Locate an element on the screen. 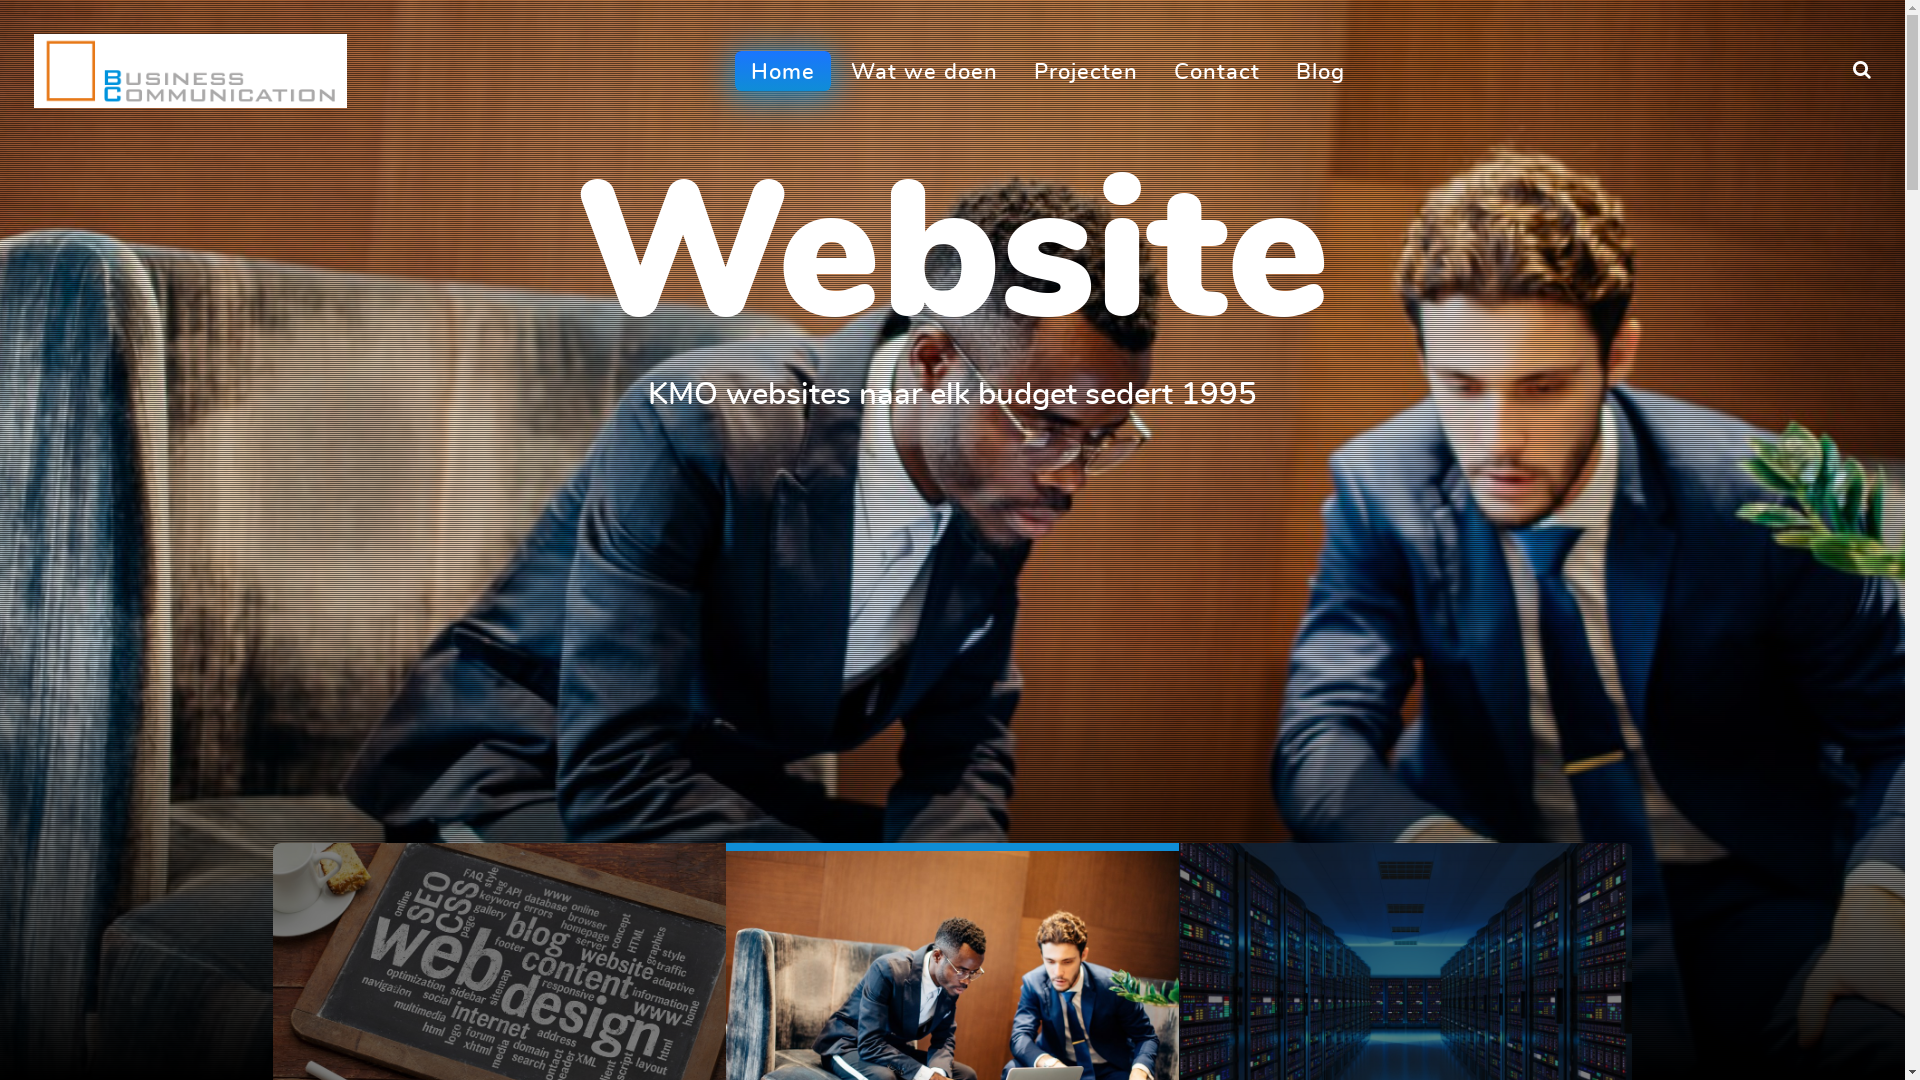 The height and width of the screenshot is (1080, 1920). Home is located at coordinates (783, 70).